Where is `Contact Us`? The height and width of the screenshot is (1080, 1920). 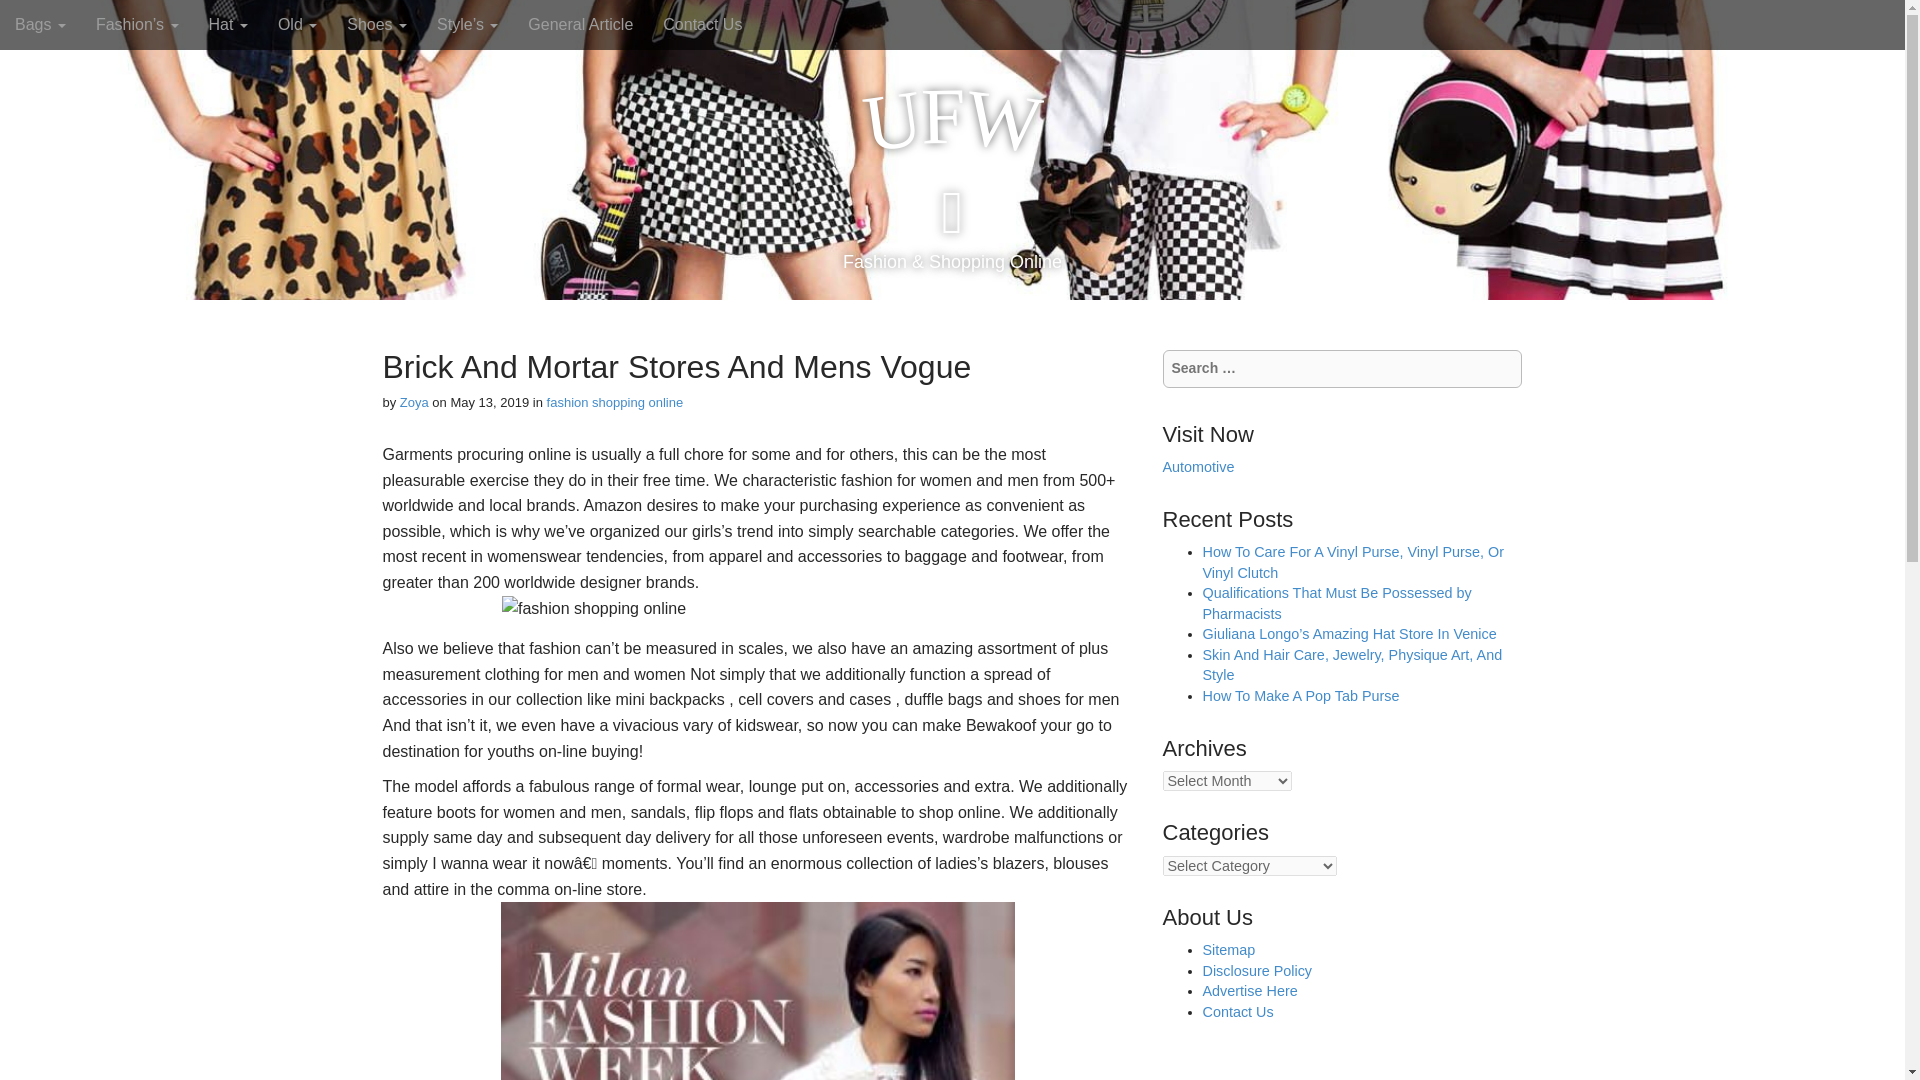
Contact Us is located at coordinates (702, 24).